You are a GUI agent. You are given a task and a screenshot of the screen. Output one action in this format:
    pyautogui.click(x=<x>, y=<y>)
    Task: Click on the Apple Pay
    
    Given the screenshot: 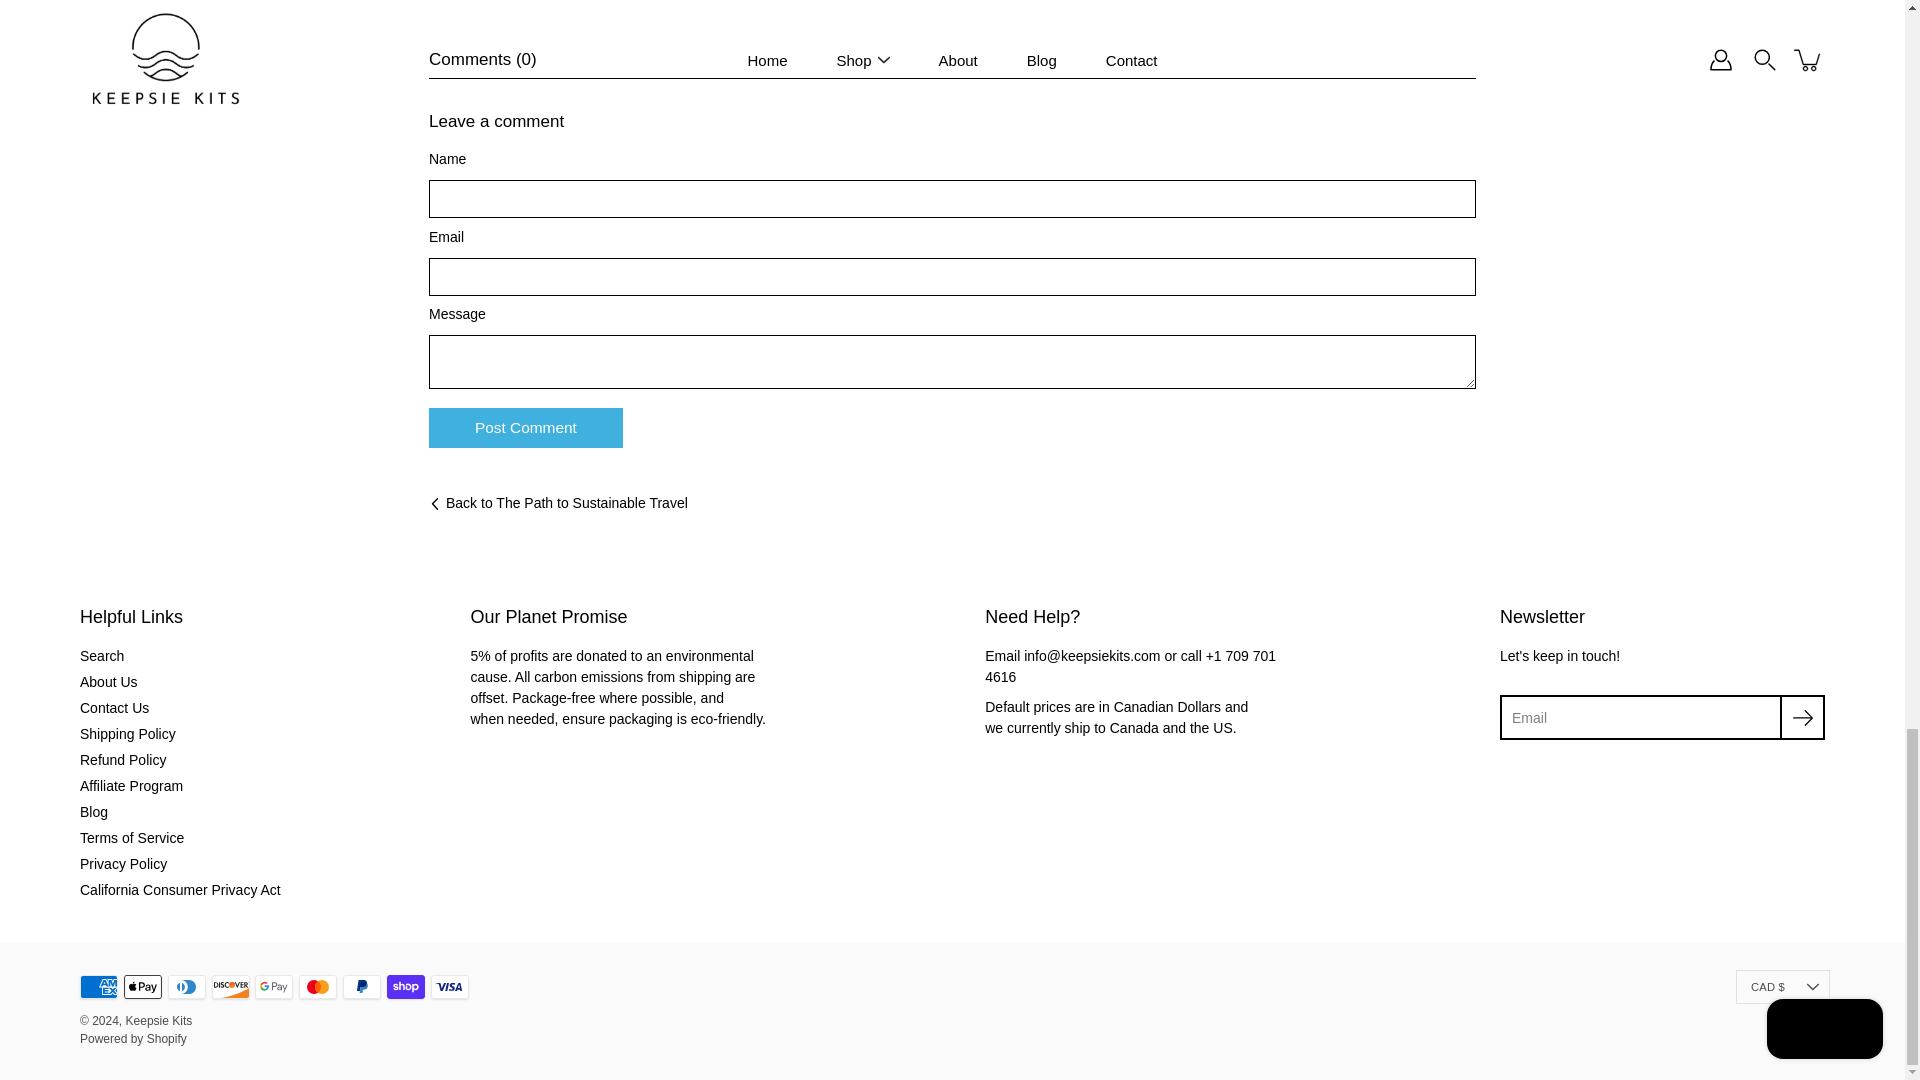 What is the action you would take?
    pyautogui.click(x=142, y=987)
    